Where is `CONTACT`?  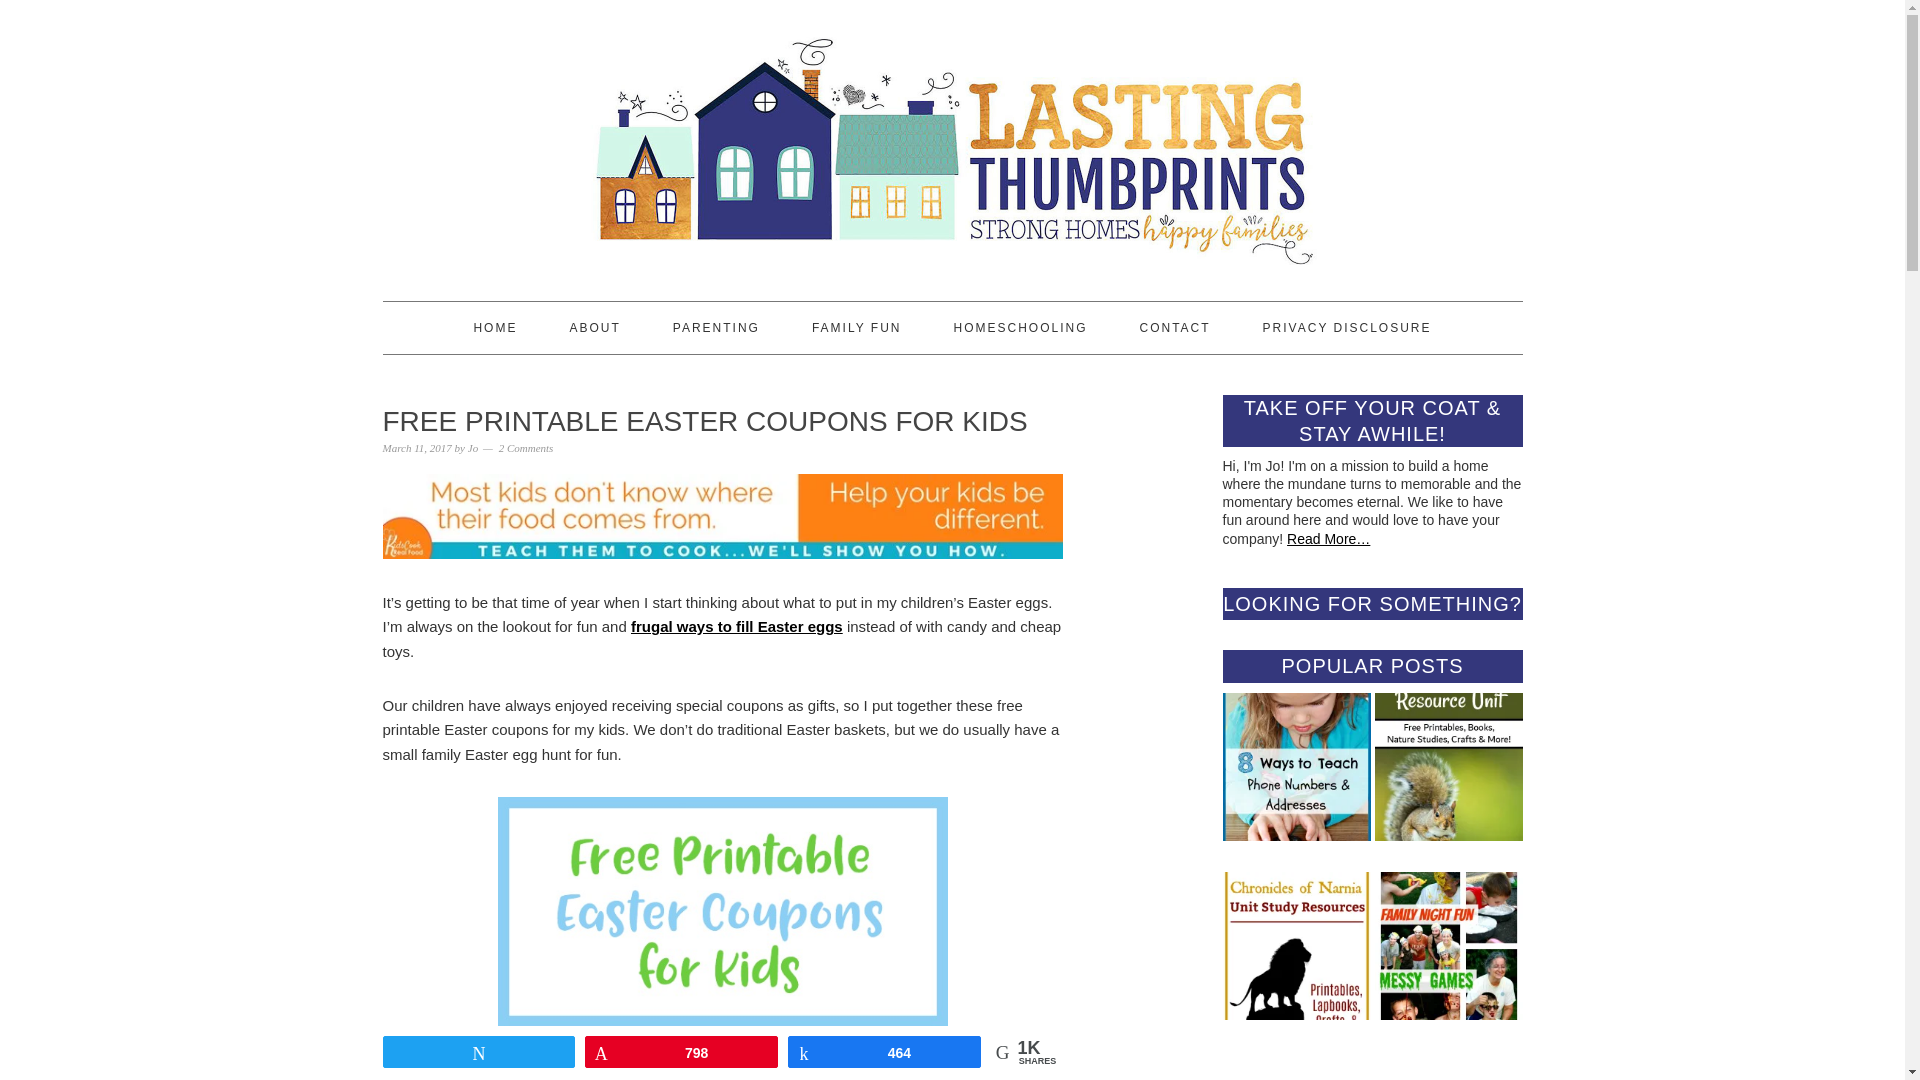
CONTACT is located at coordinates (1174, 328).